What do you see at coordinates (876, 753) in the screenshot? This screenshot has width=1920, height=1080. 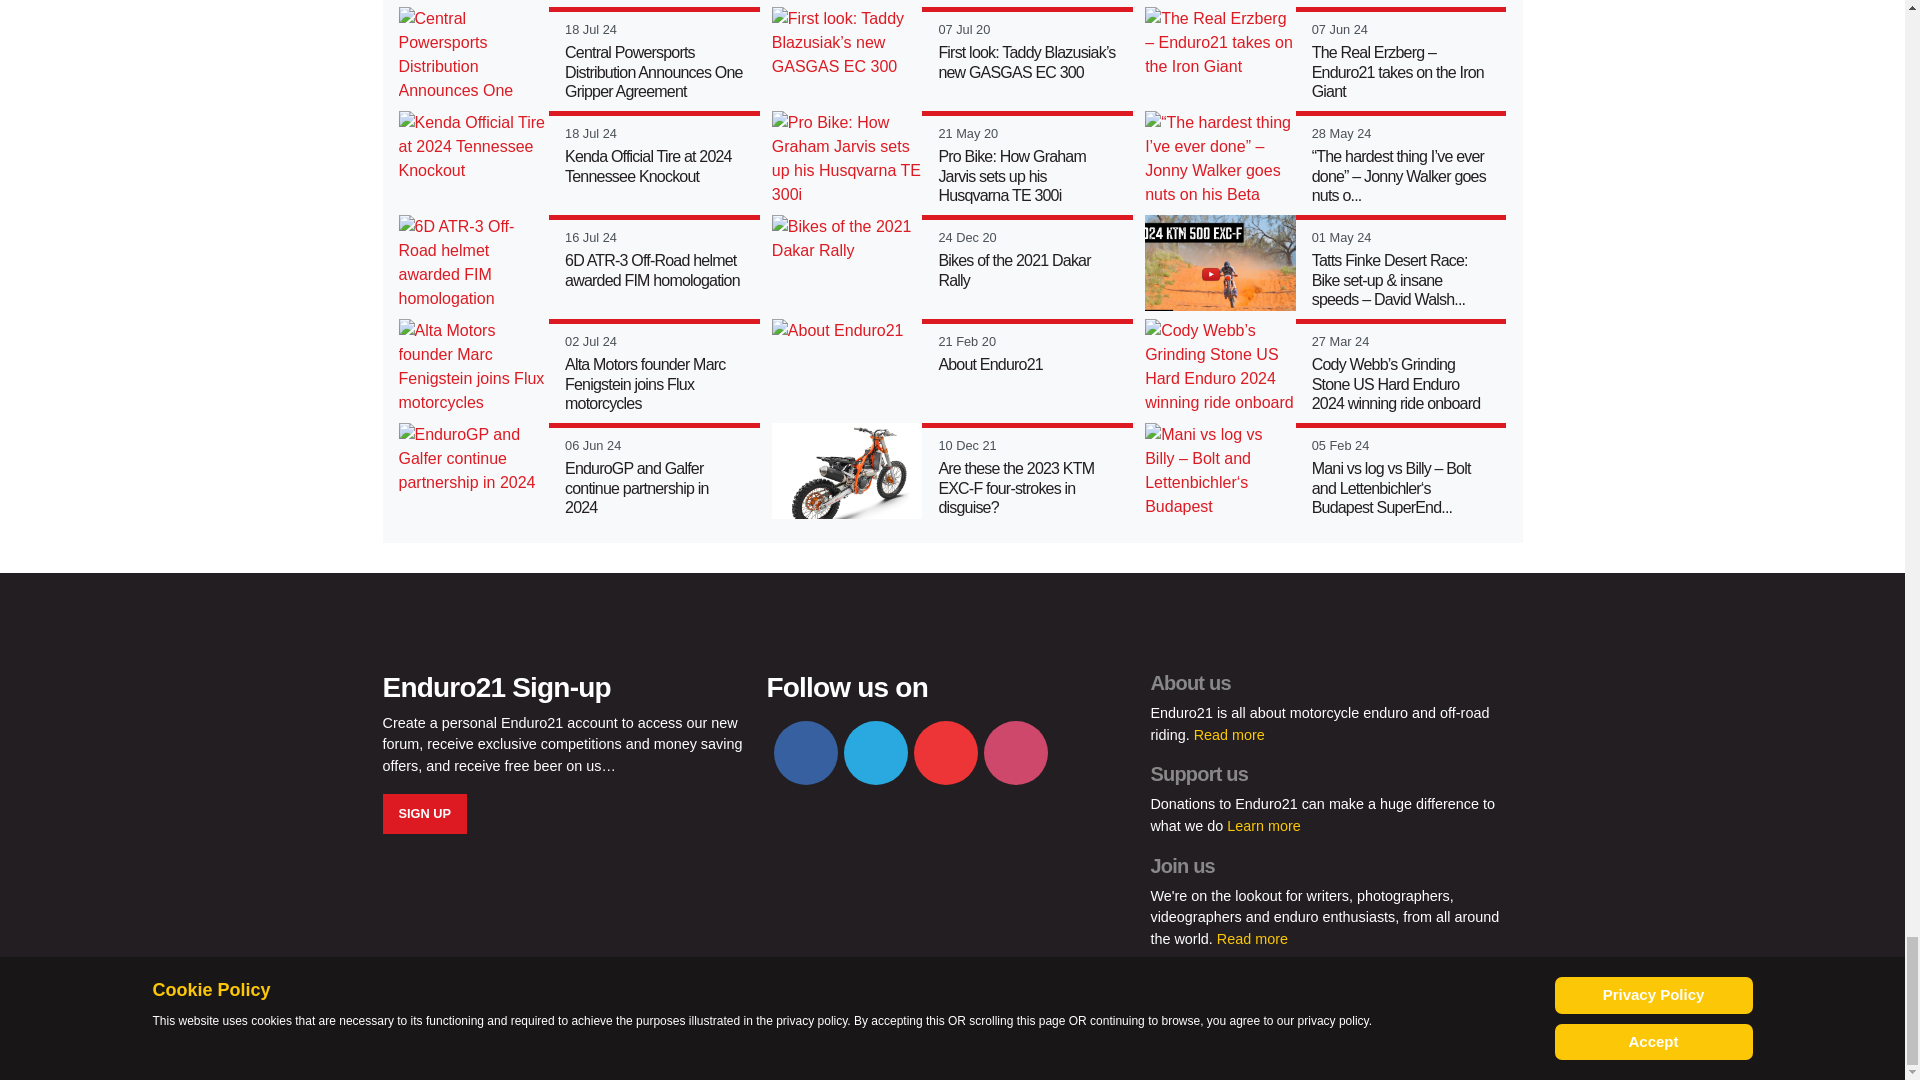 I see `Follow us on Twitter` at bounding box center [876, 753].